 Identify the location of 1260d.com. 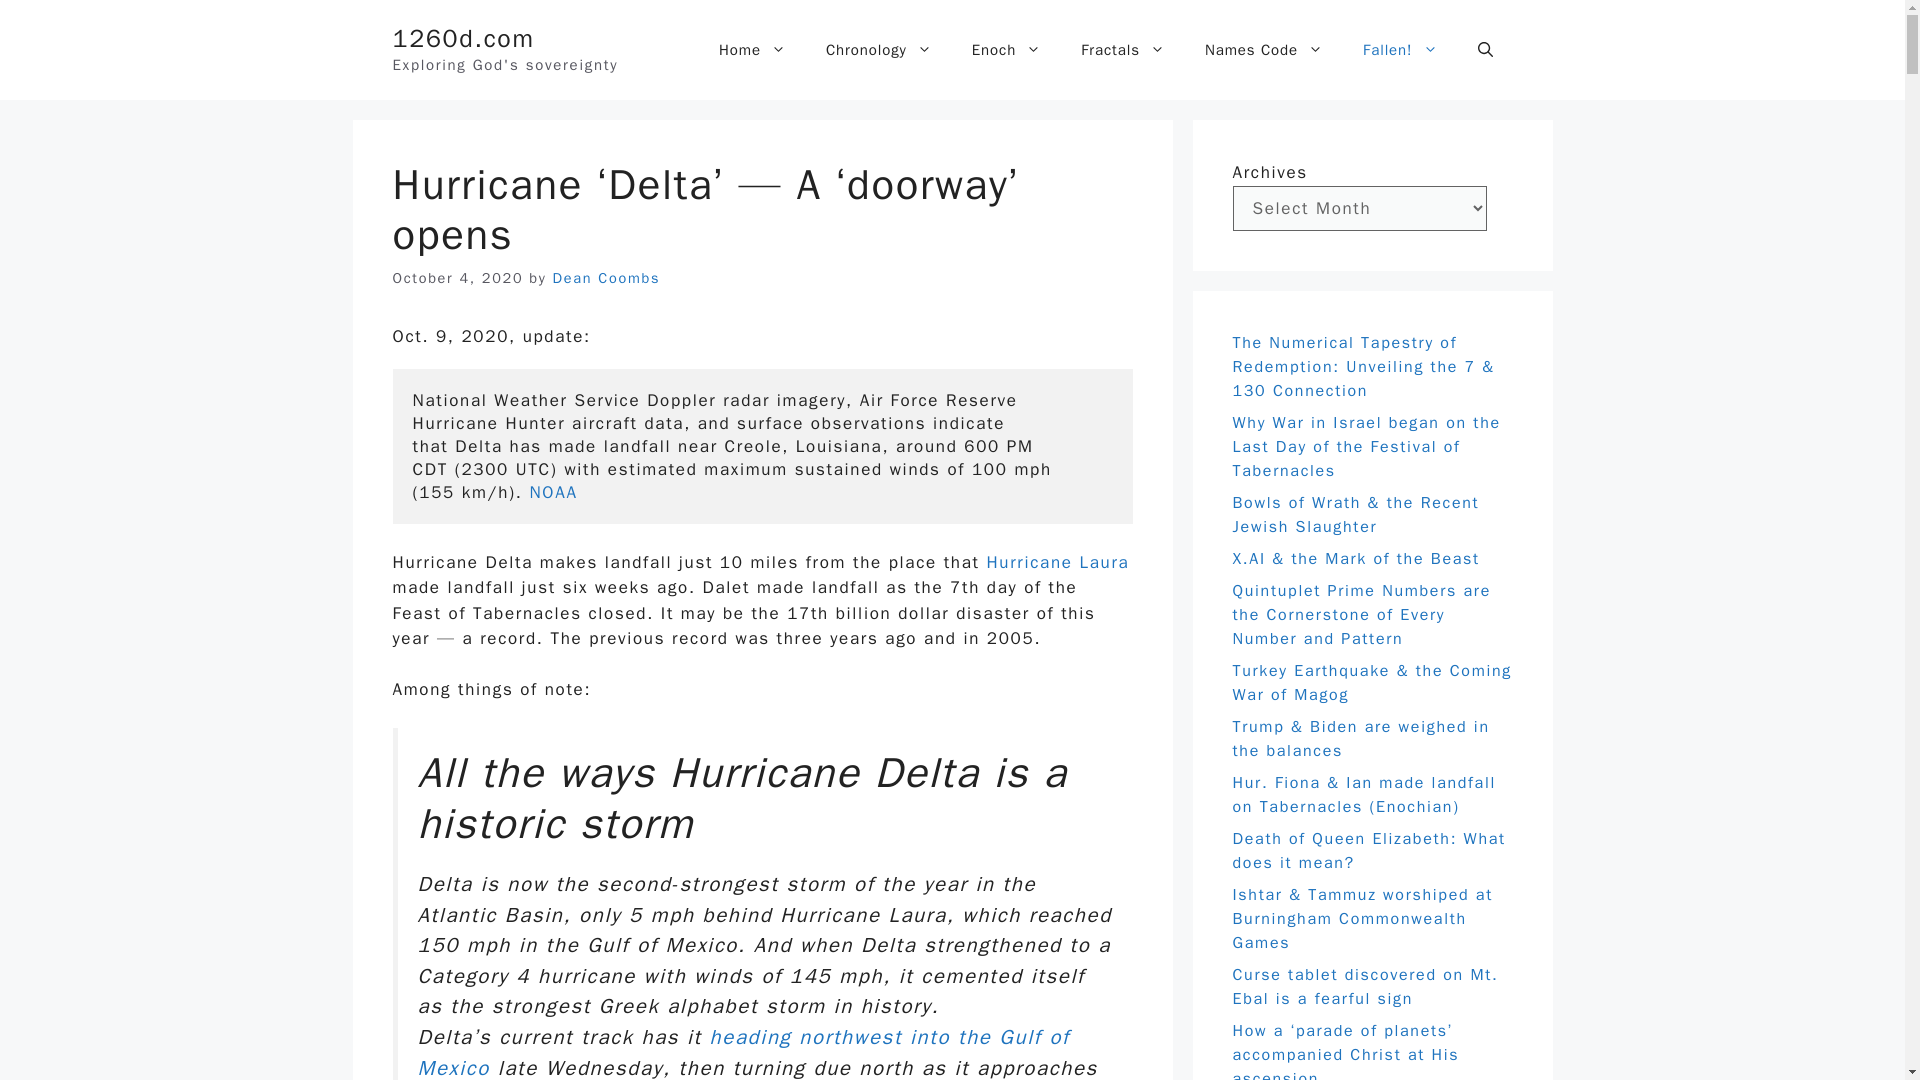
(462, 38).